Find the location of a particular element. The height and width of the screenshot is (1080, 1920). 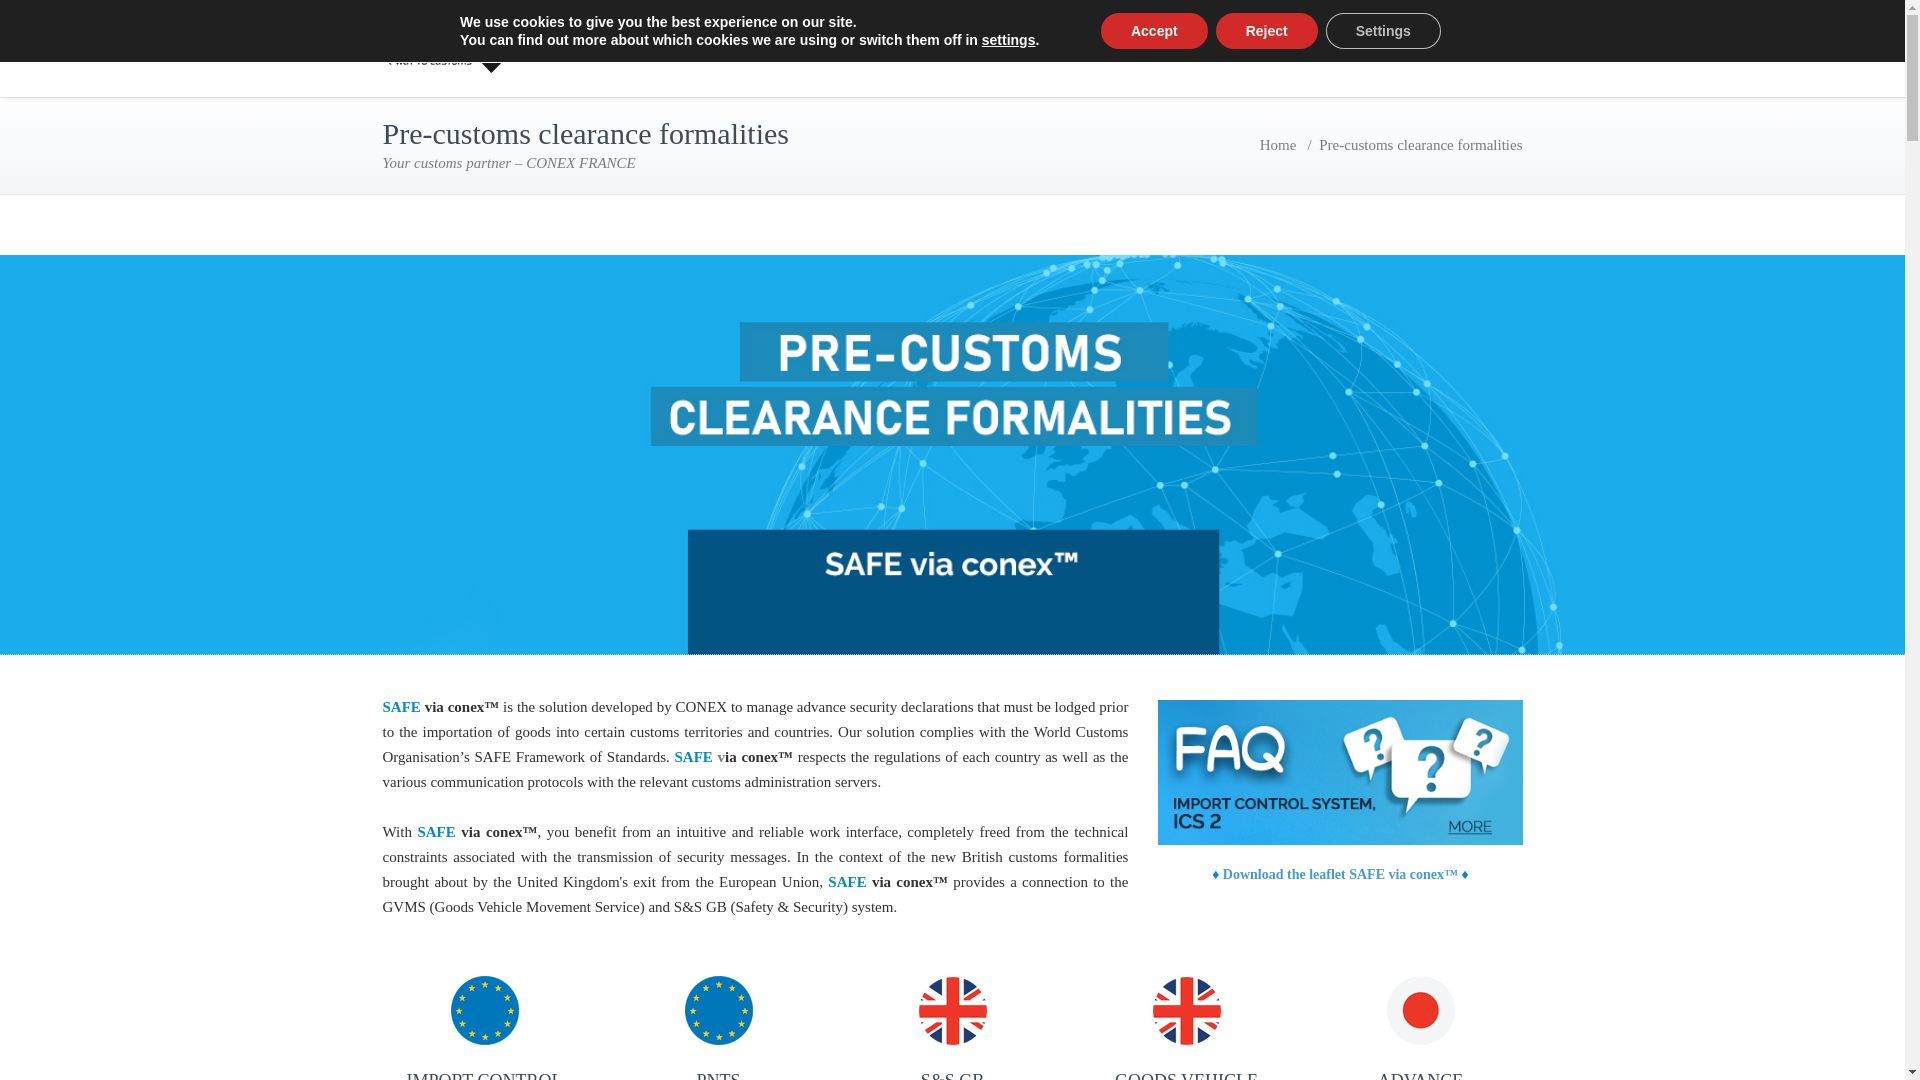

OUR SOLUTIONS is located at coordinates (845, 48).